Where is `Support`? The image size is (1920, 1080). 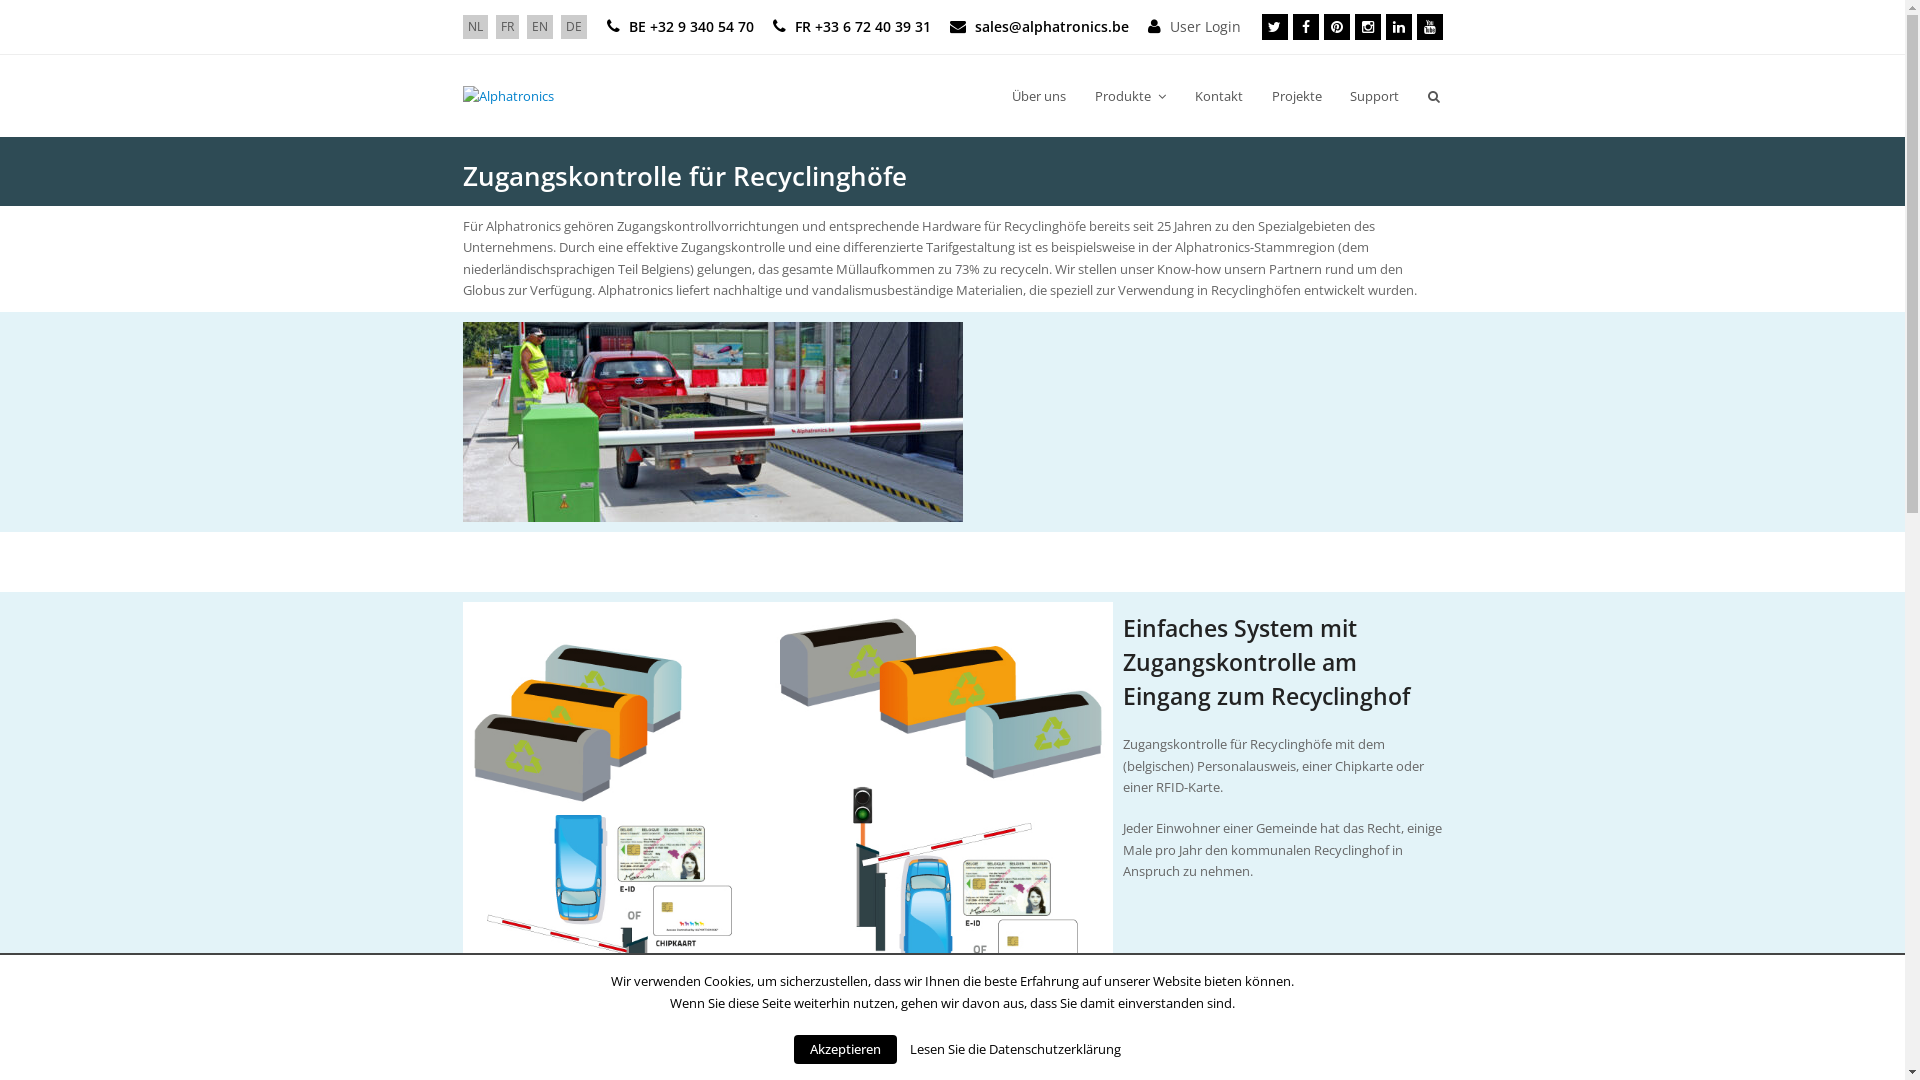
Support is located at coordinates (1375, 96).